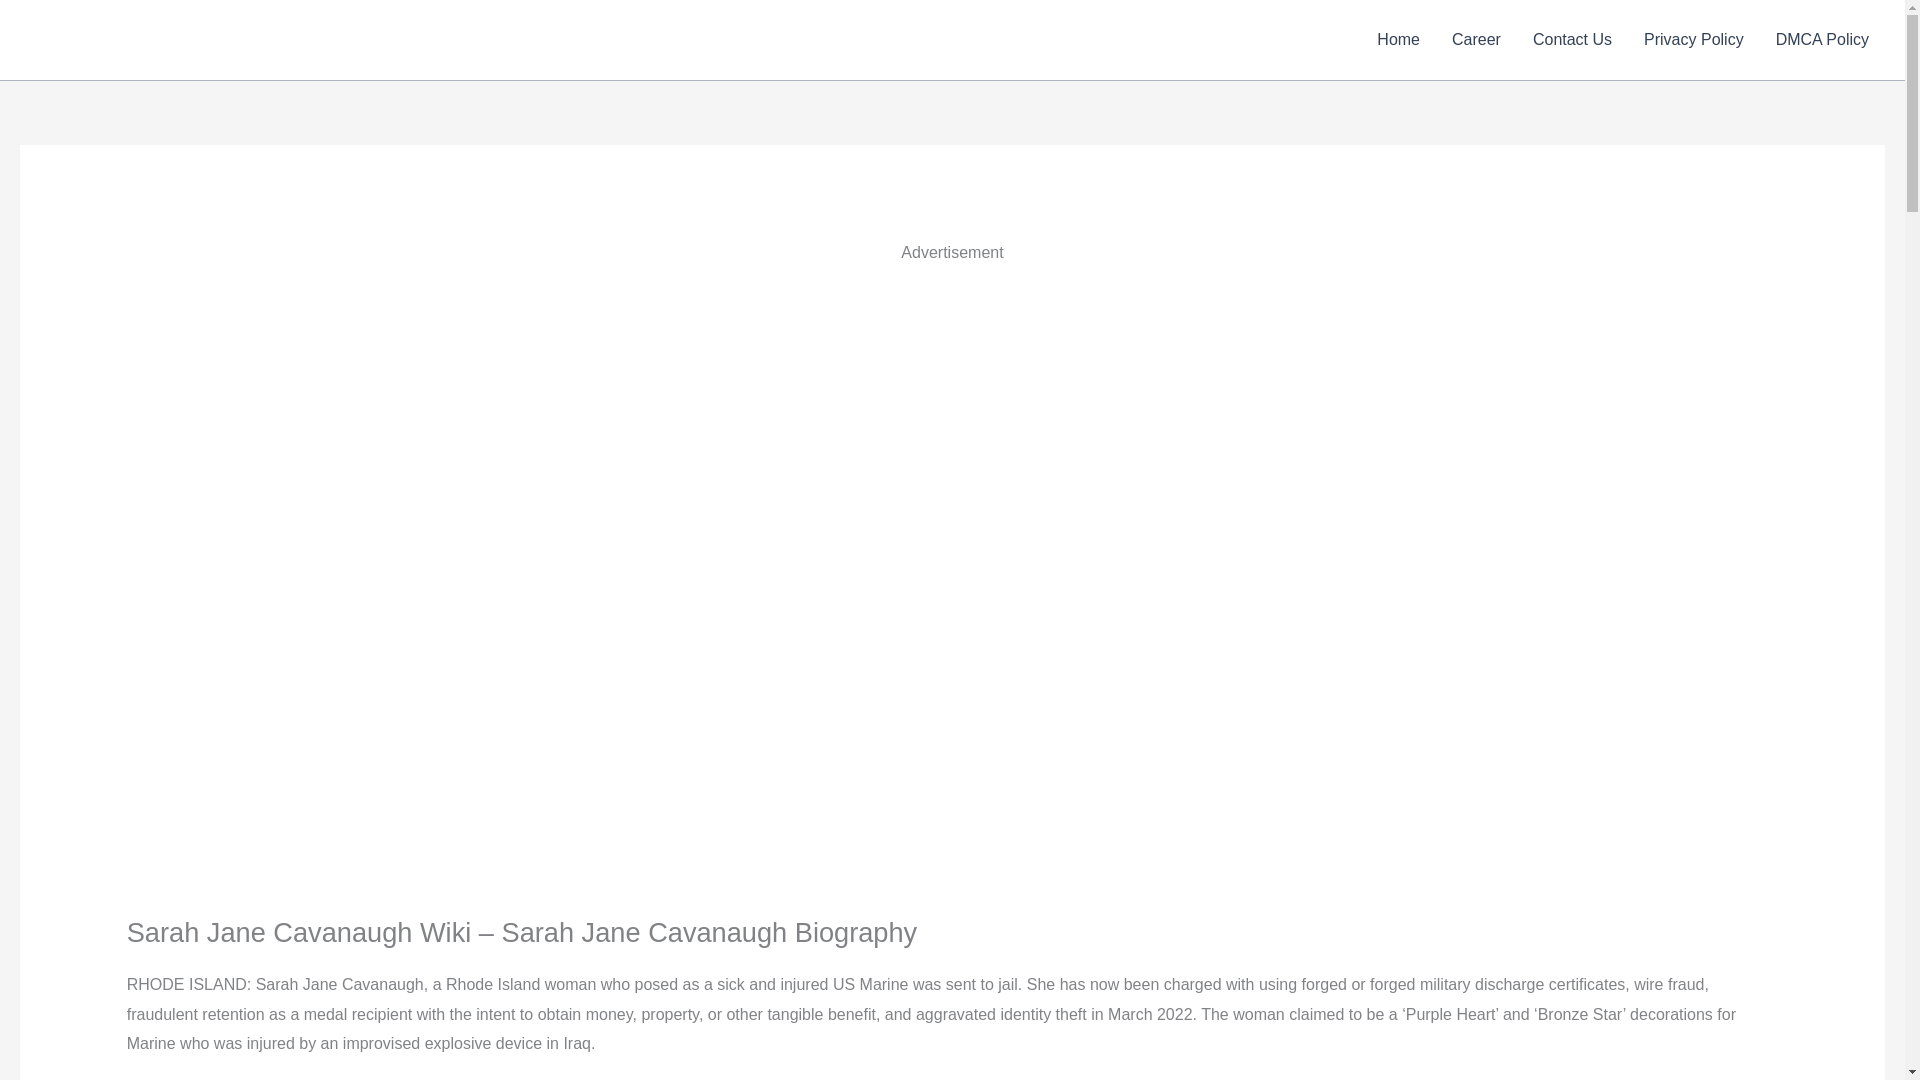 The height and width of the screenshot is (1080, 1920). What do you see at coordinates (1822, 40) in the screenshot?
I see `DMCA Policy` at bounding box center [1822, 40].